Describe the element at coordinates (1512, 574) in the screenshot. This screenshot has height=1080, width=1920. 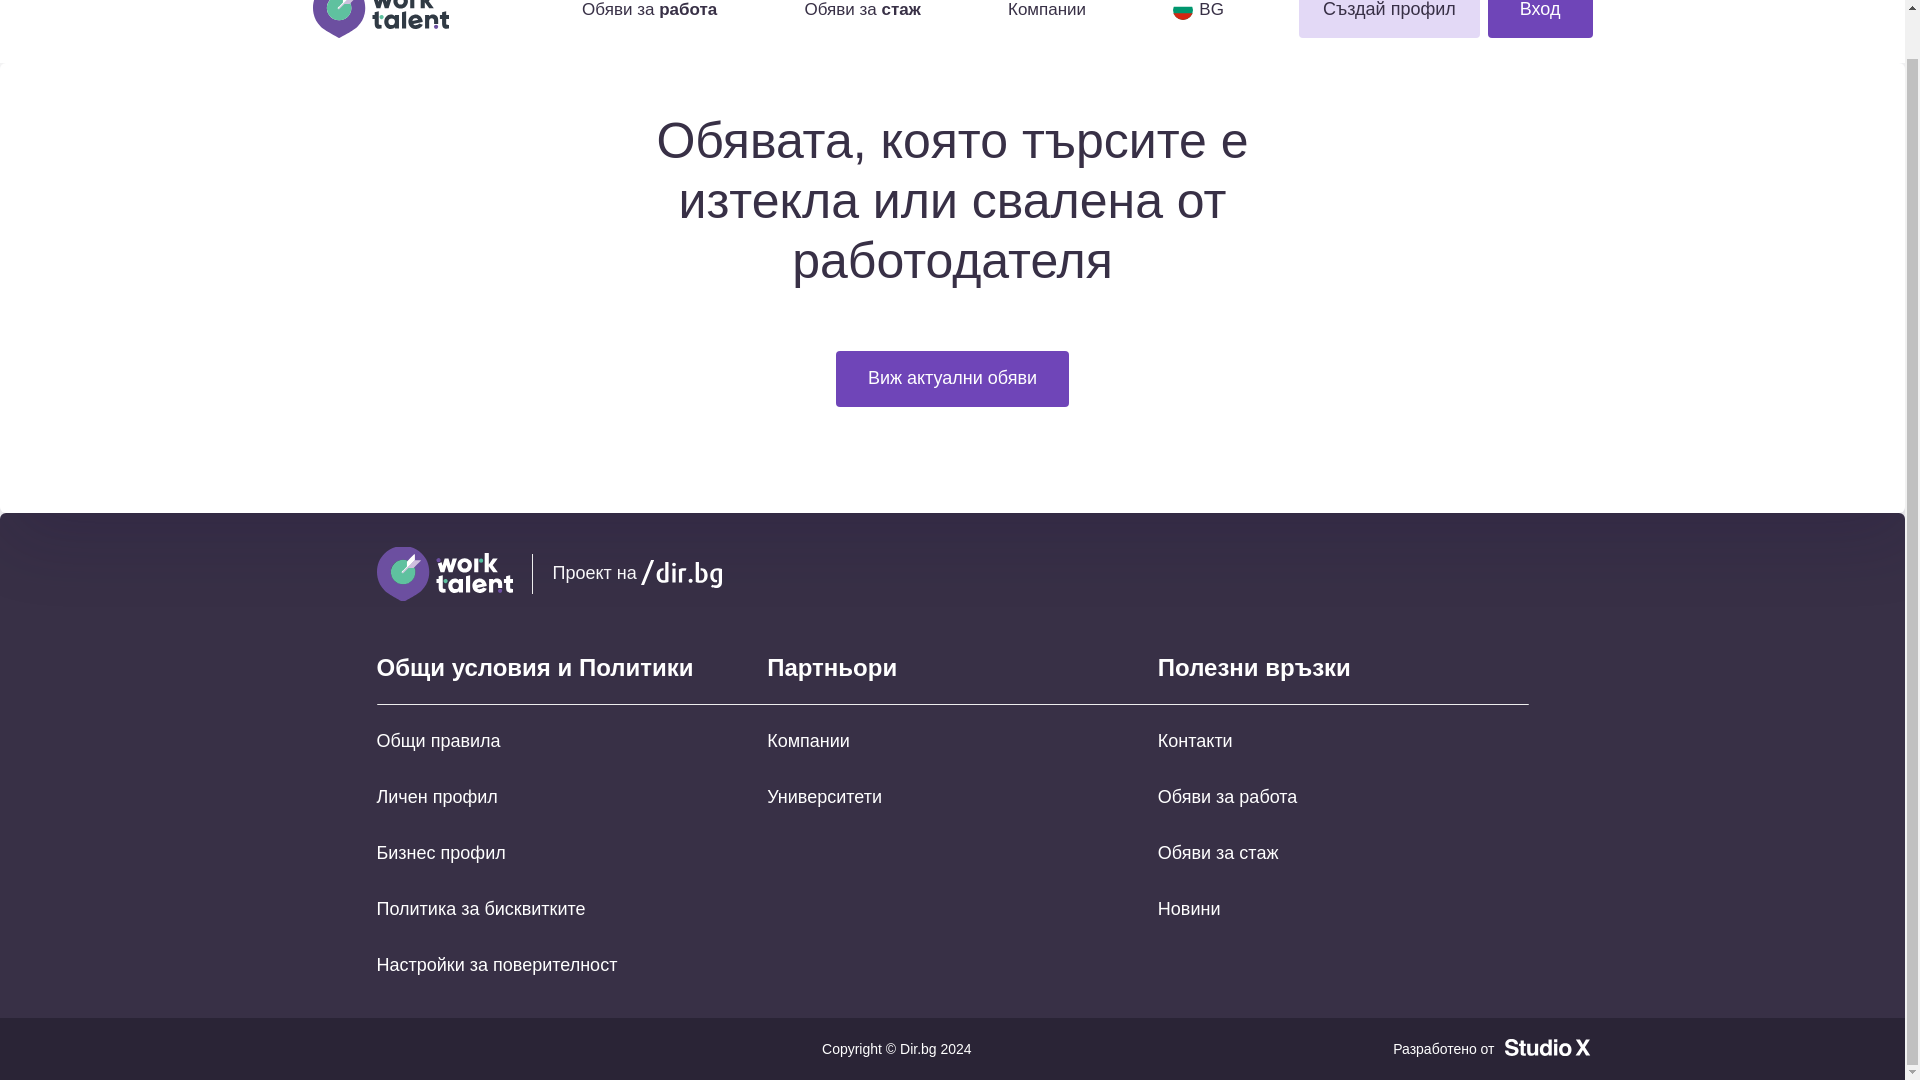
I see `LinkedIn` at that location.